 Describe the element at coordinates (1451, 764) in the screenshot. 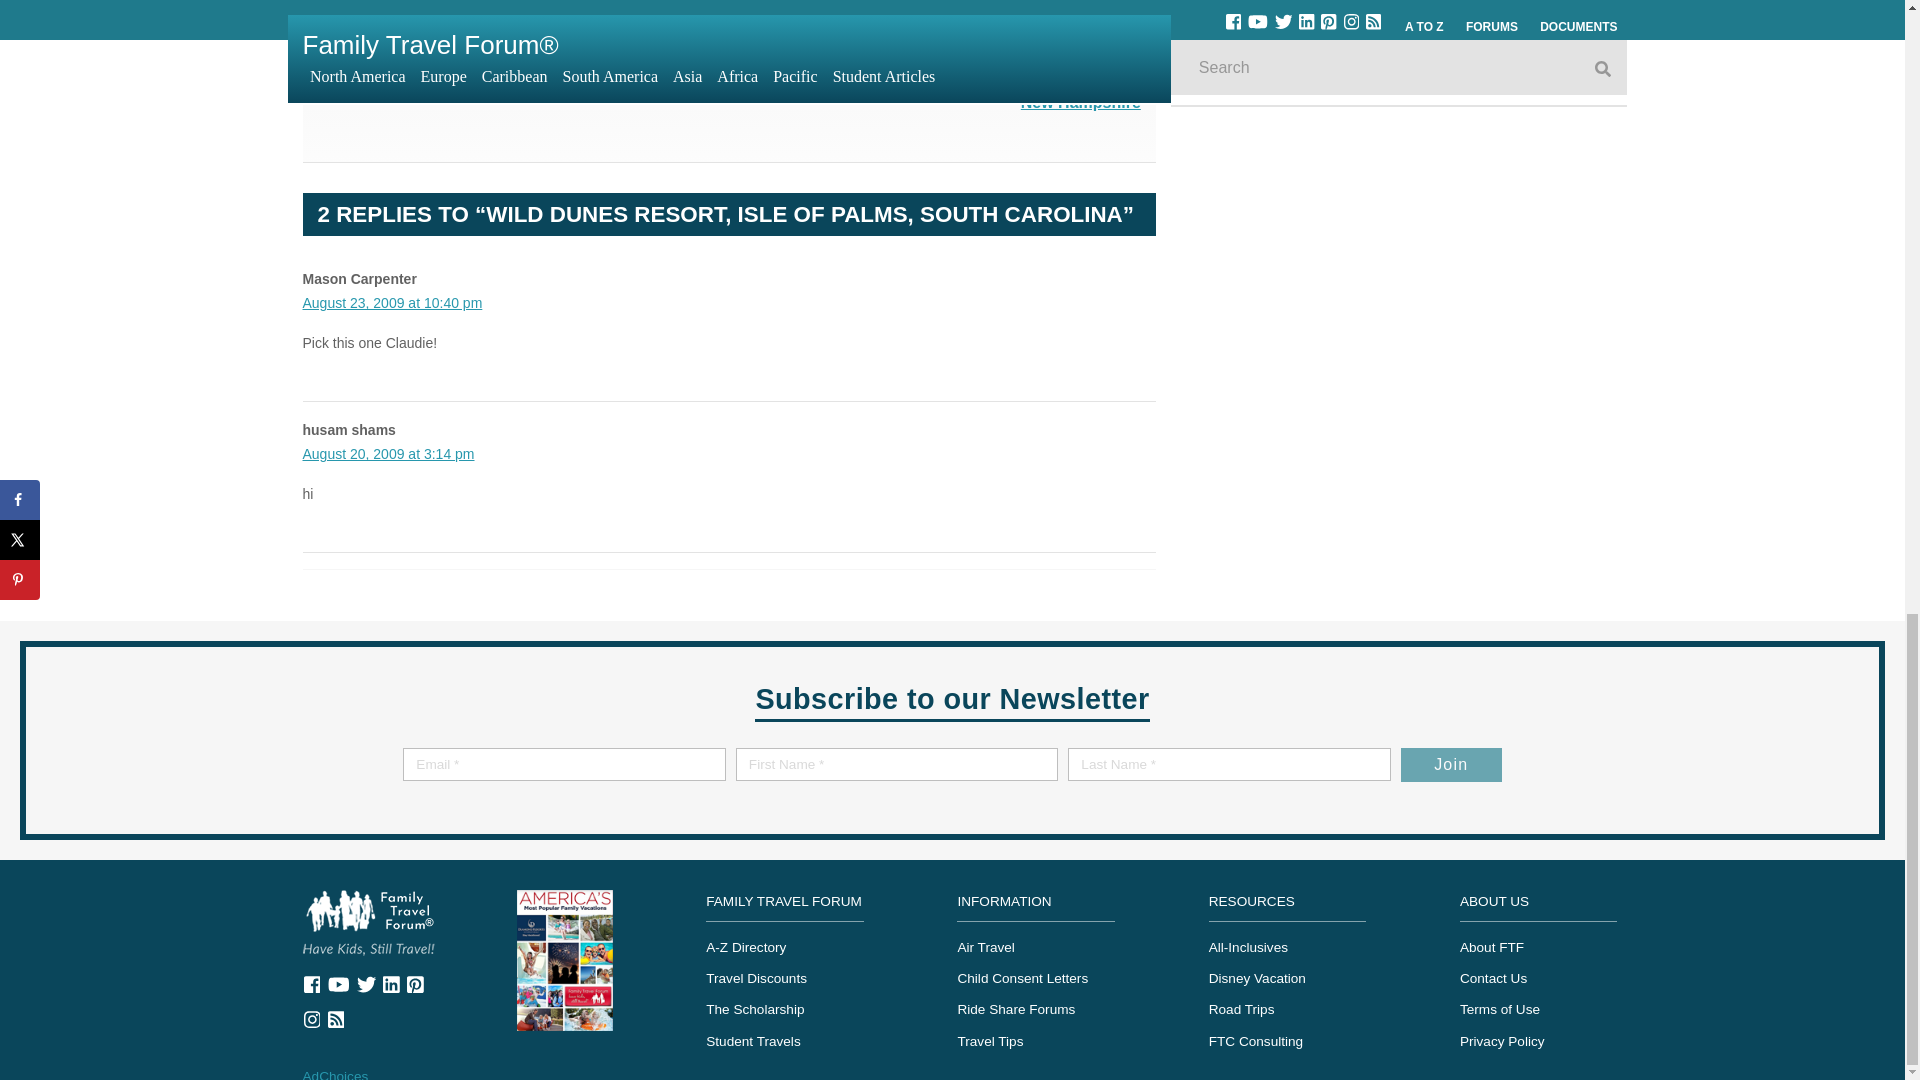

I see `Join` at that location.